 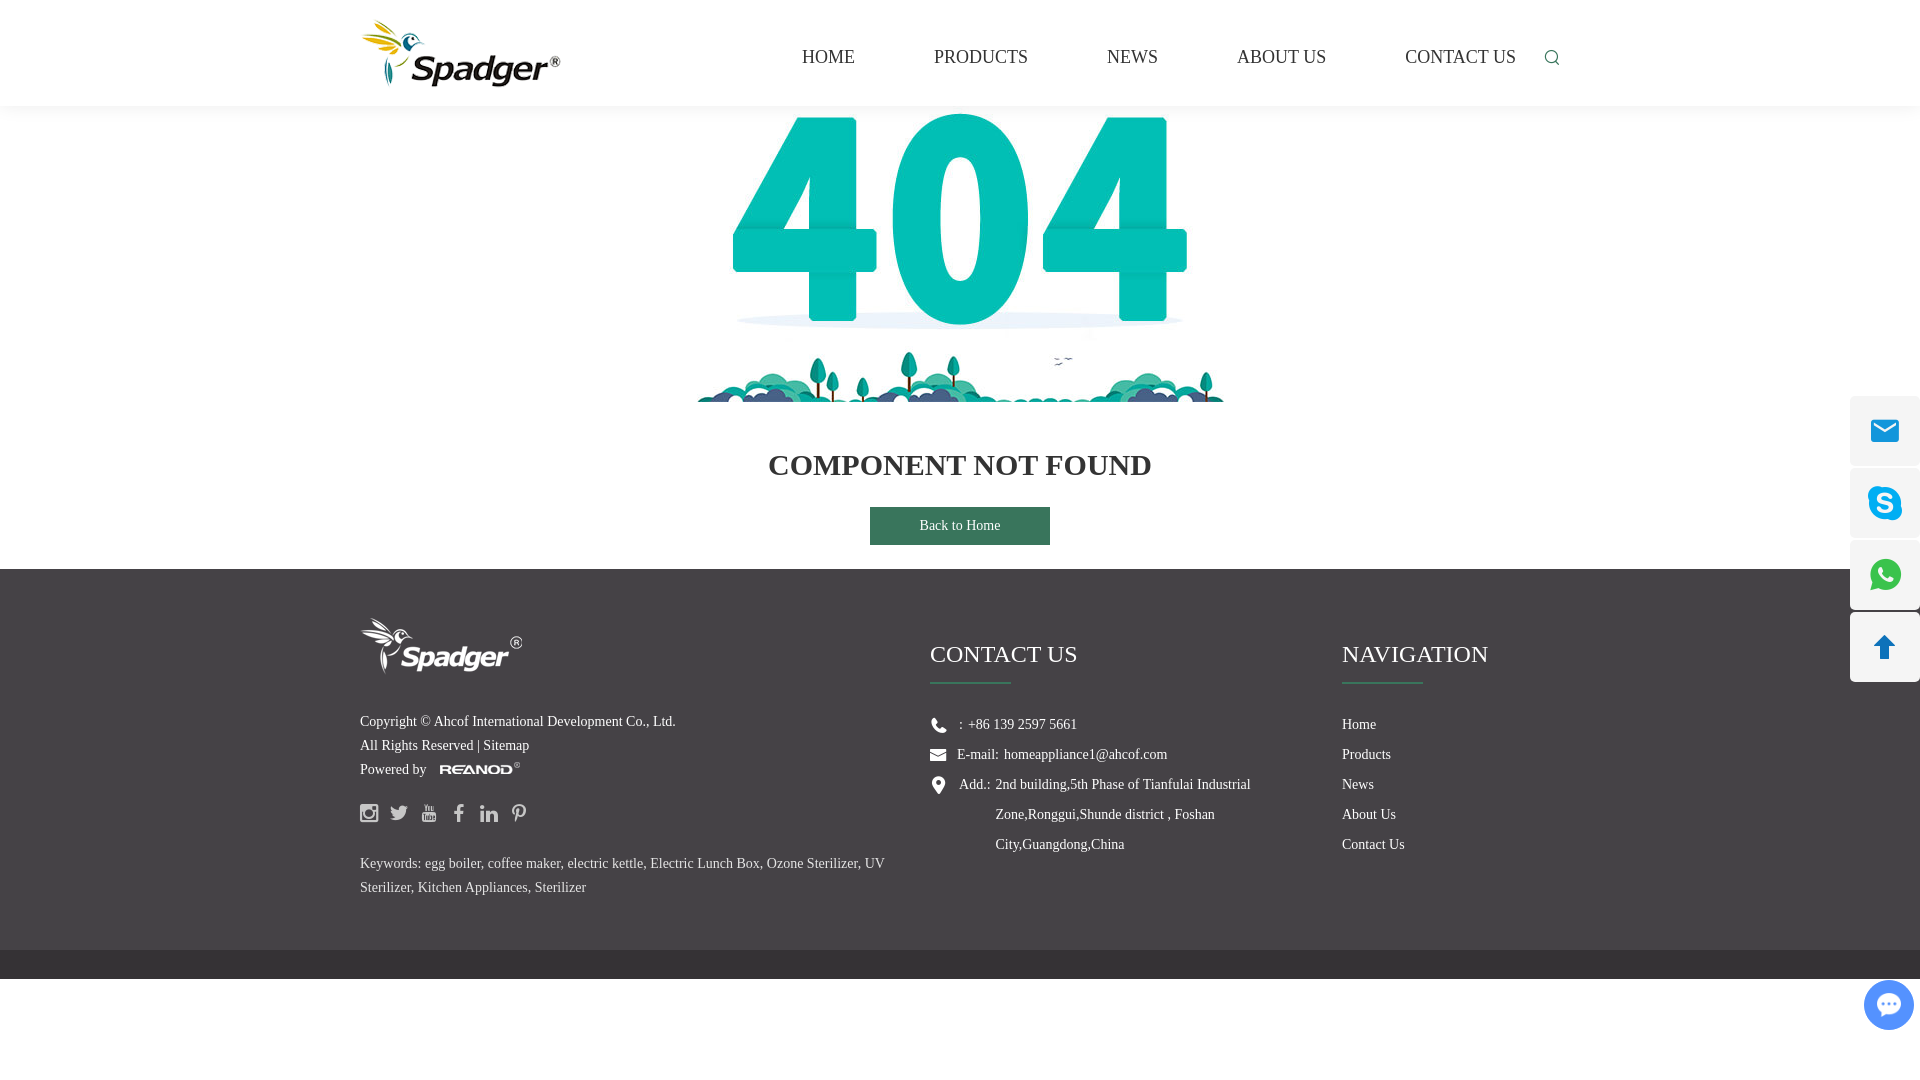 What do you see at coordinates (1281, 73) in the screenshot?
I see `ABOUT US` at bounding box center [1281, 73].